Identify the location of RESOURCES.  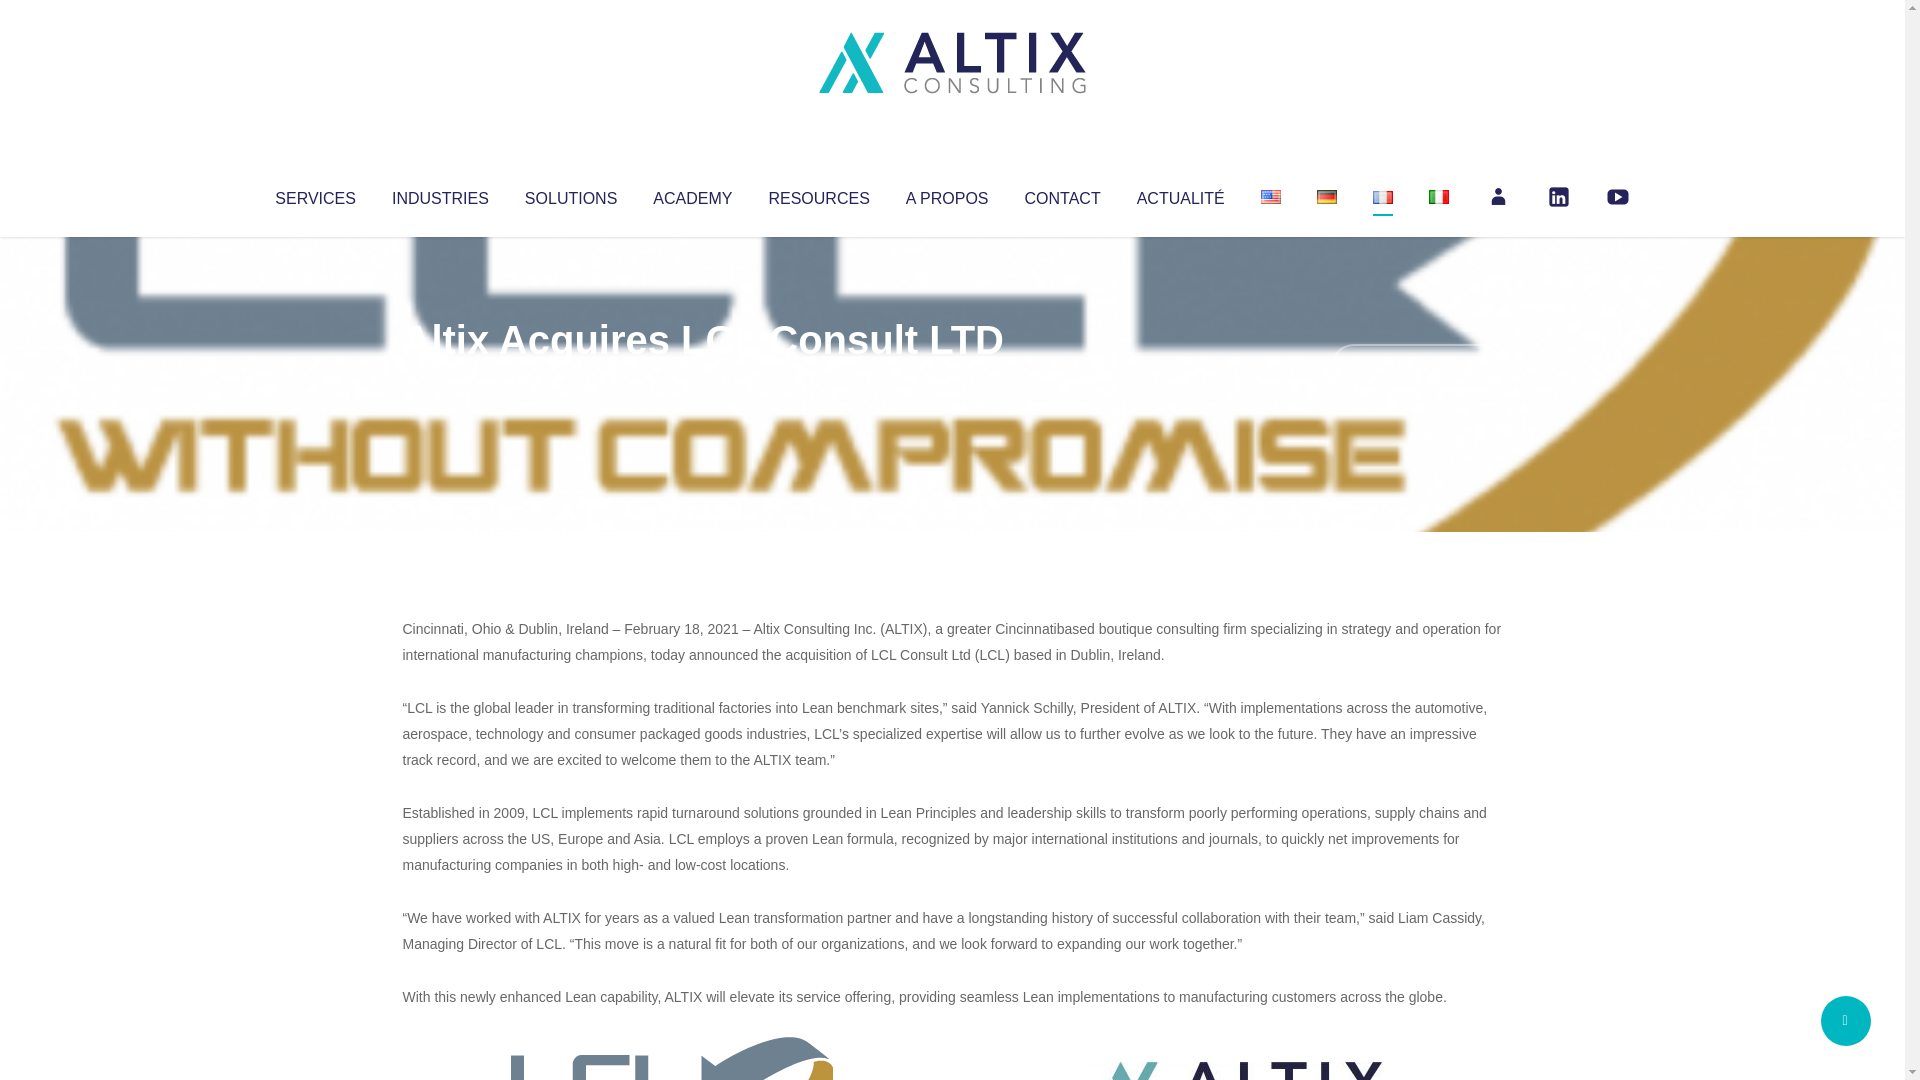
(818, 194).